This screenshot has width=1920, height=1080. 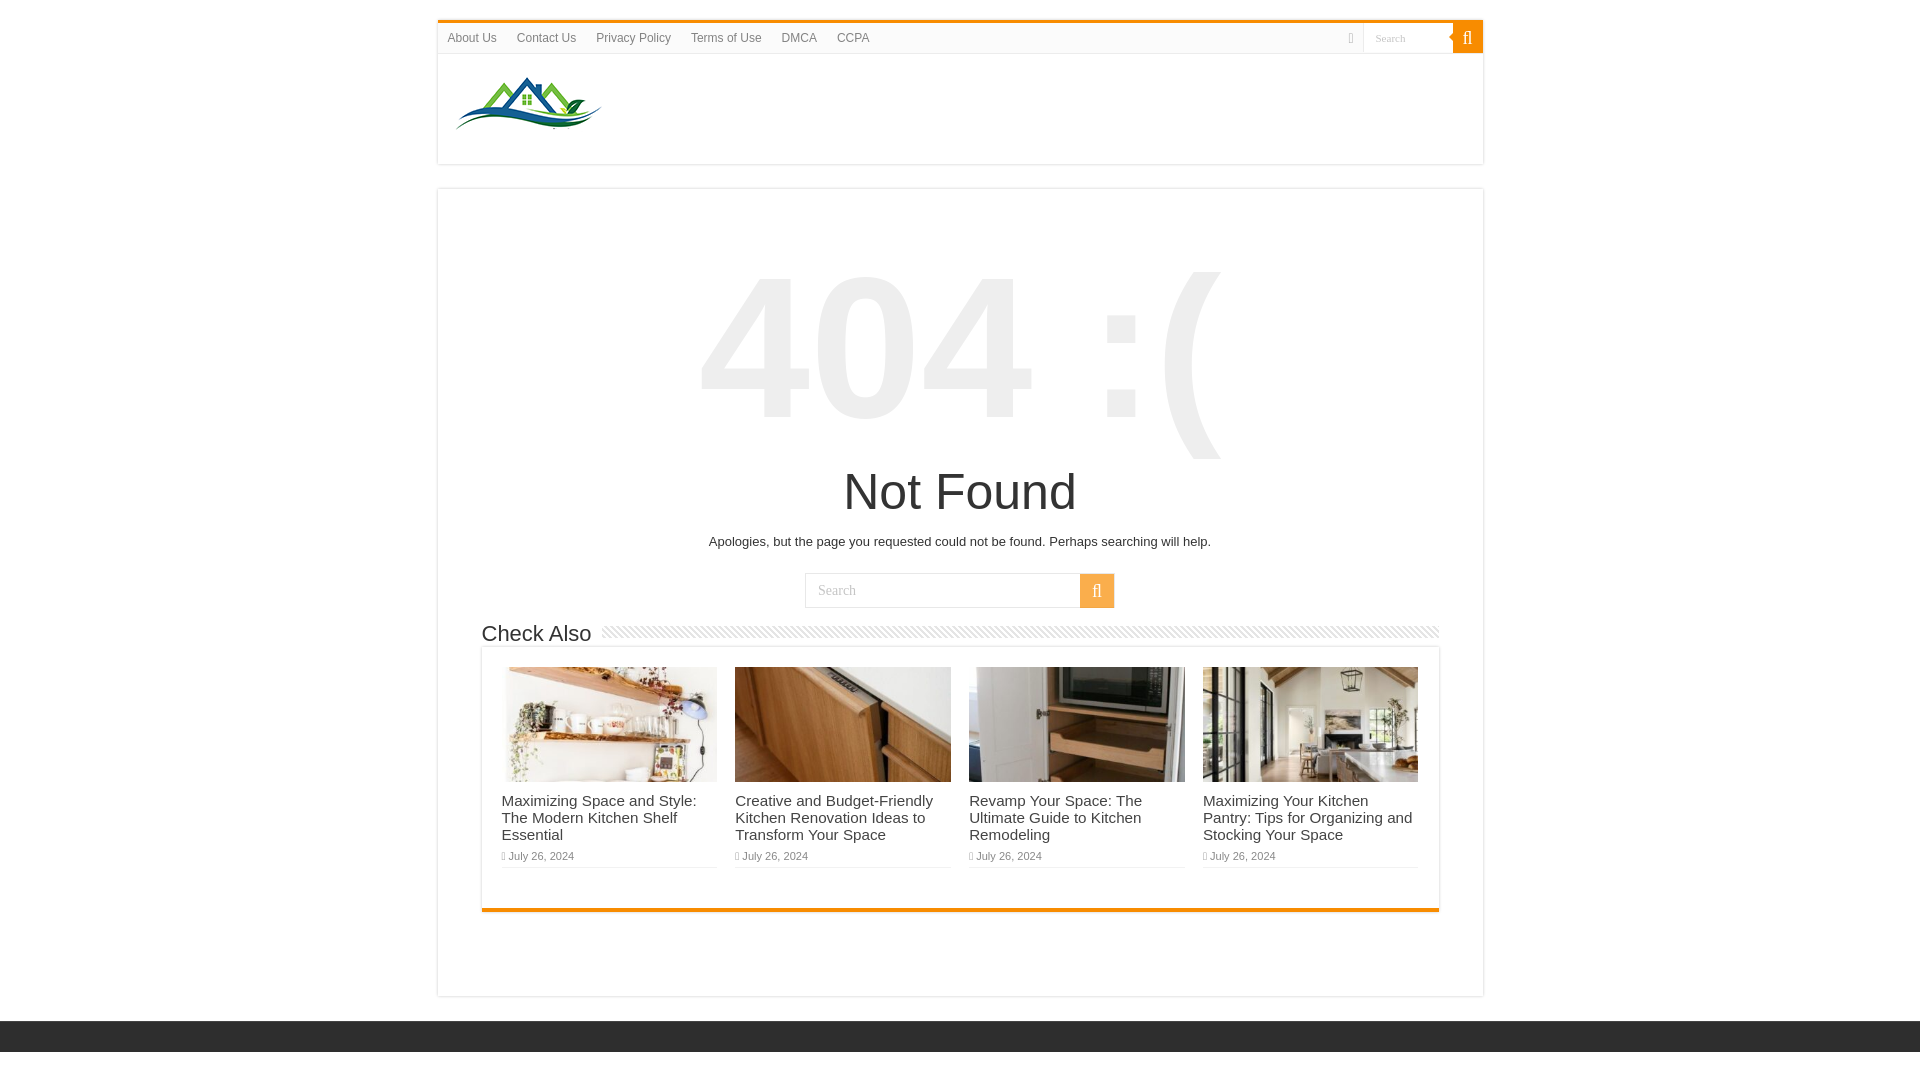 I want to click on Search, so click(x=1096, y=590).